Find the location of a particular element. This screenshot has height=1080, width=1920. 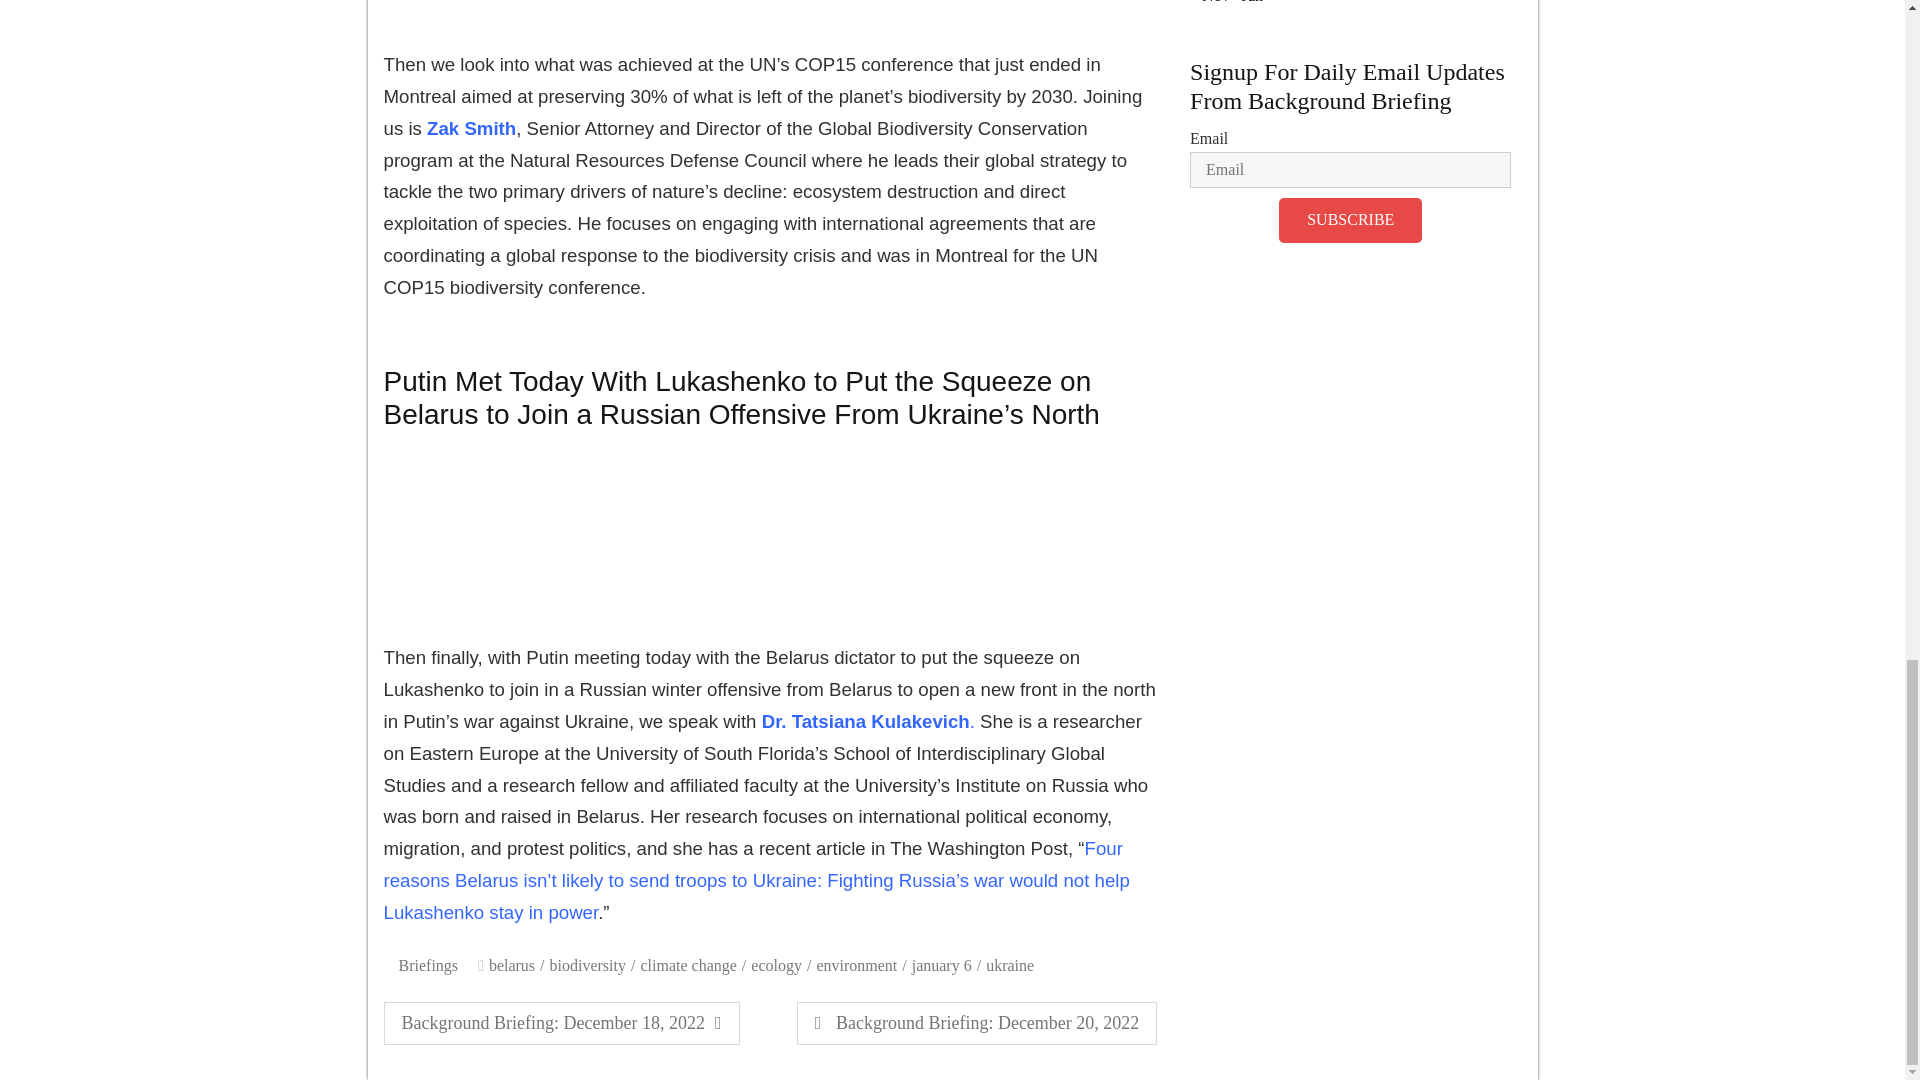

 Dr. Tatsiana Kulakevich. is located at coordinates (864, 721).